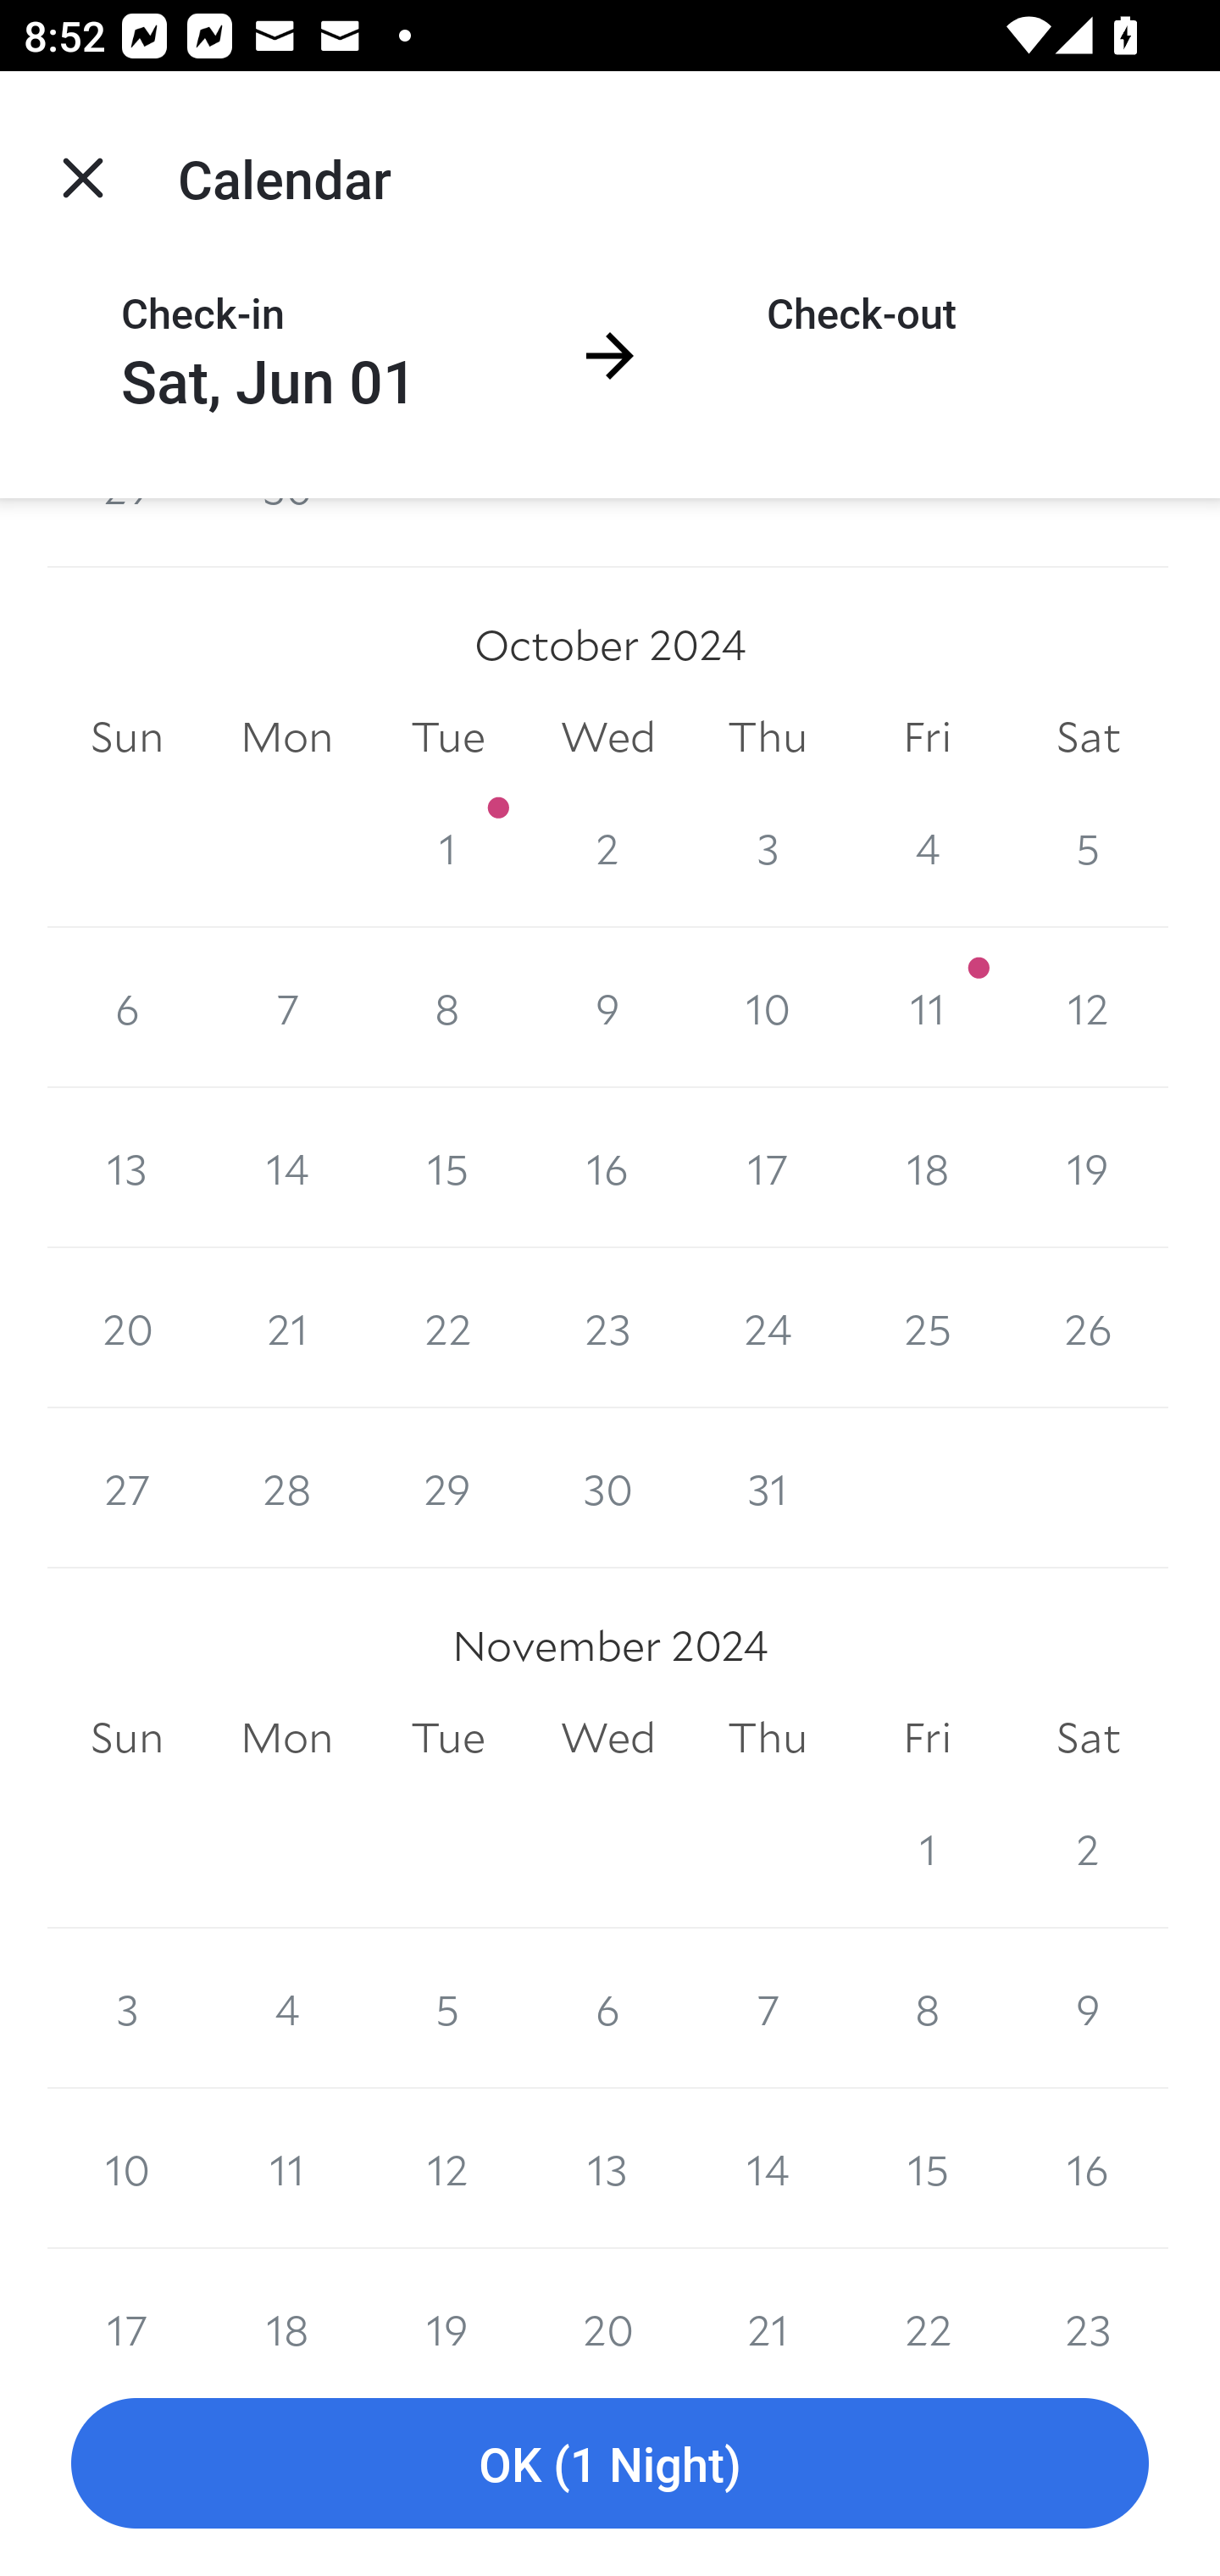 This screenshot has width=1220, height=2576. Describe the element at coordinates (927, 1739) in the screenshot. I see `Fri` at that location.